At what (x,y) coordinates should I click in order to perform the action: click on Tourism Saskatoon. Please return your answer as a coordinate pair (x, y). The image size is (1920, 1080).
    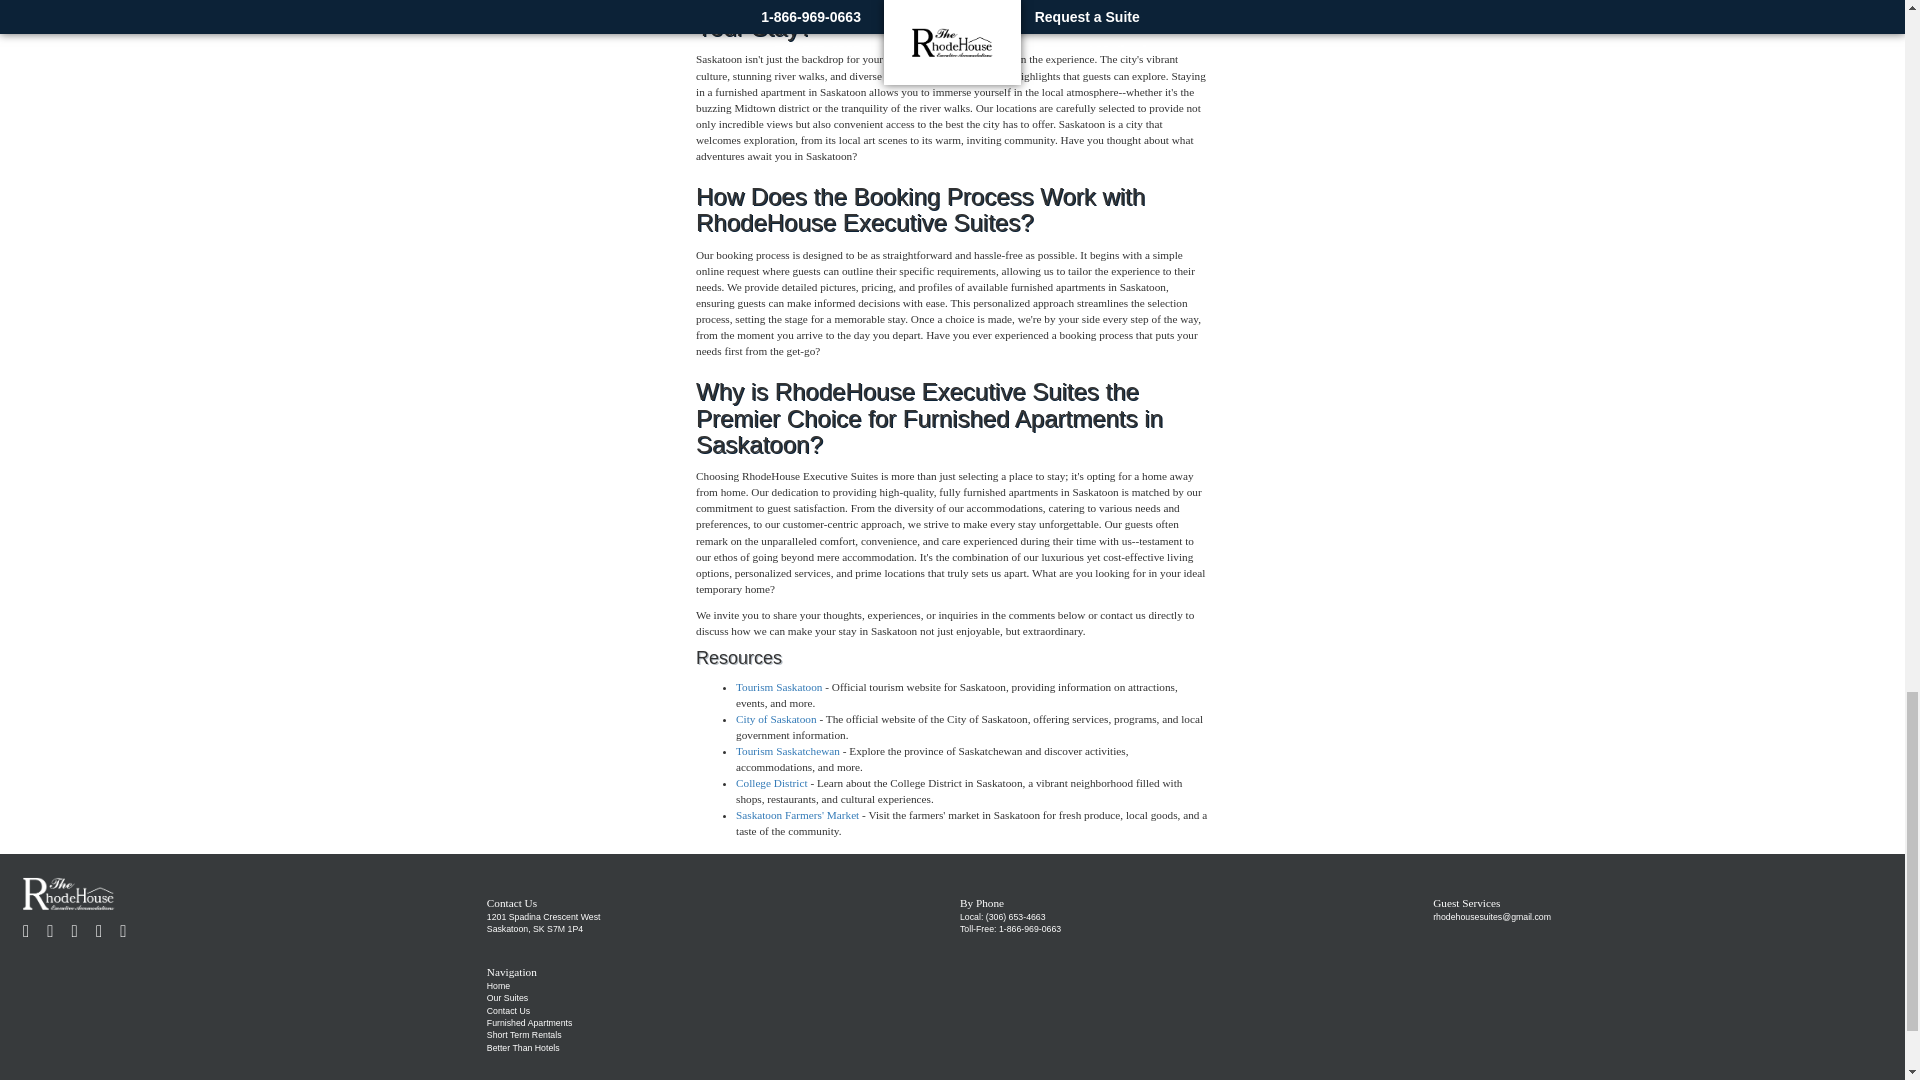
    Looking at the image, I should click on (778, 687).